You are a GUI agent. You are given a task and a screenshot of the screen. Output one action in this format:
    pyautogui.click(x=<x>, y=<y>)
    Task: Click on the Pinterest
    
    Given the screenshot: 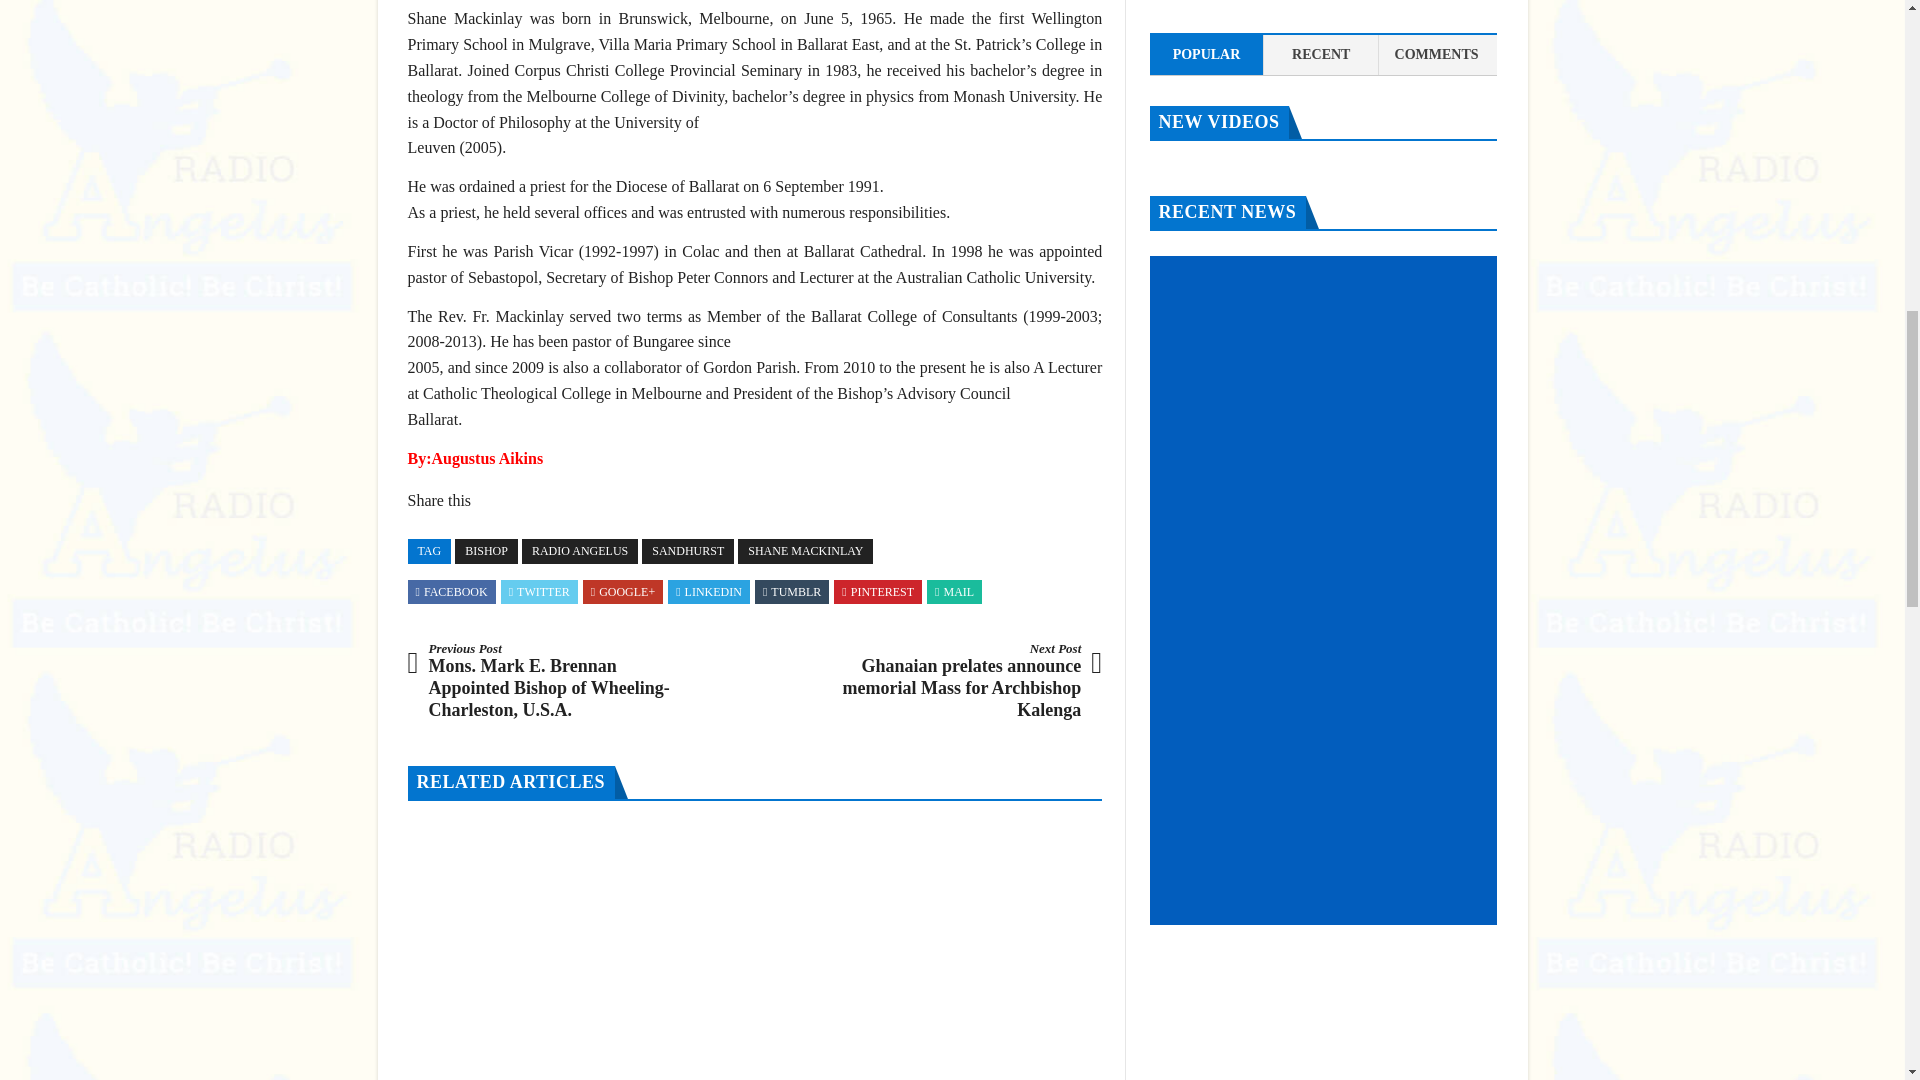 What is the action you would take?
    pyautogui.click(x=878, y=592)
    